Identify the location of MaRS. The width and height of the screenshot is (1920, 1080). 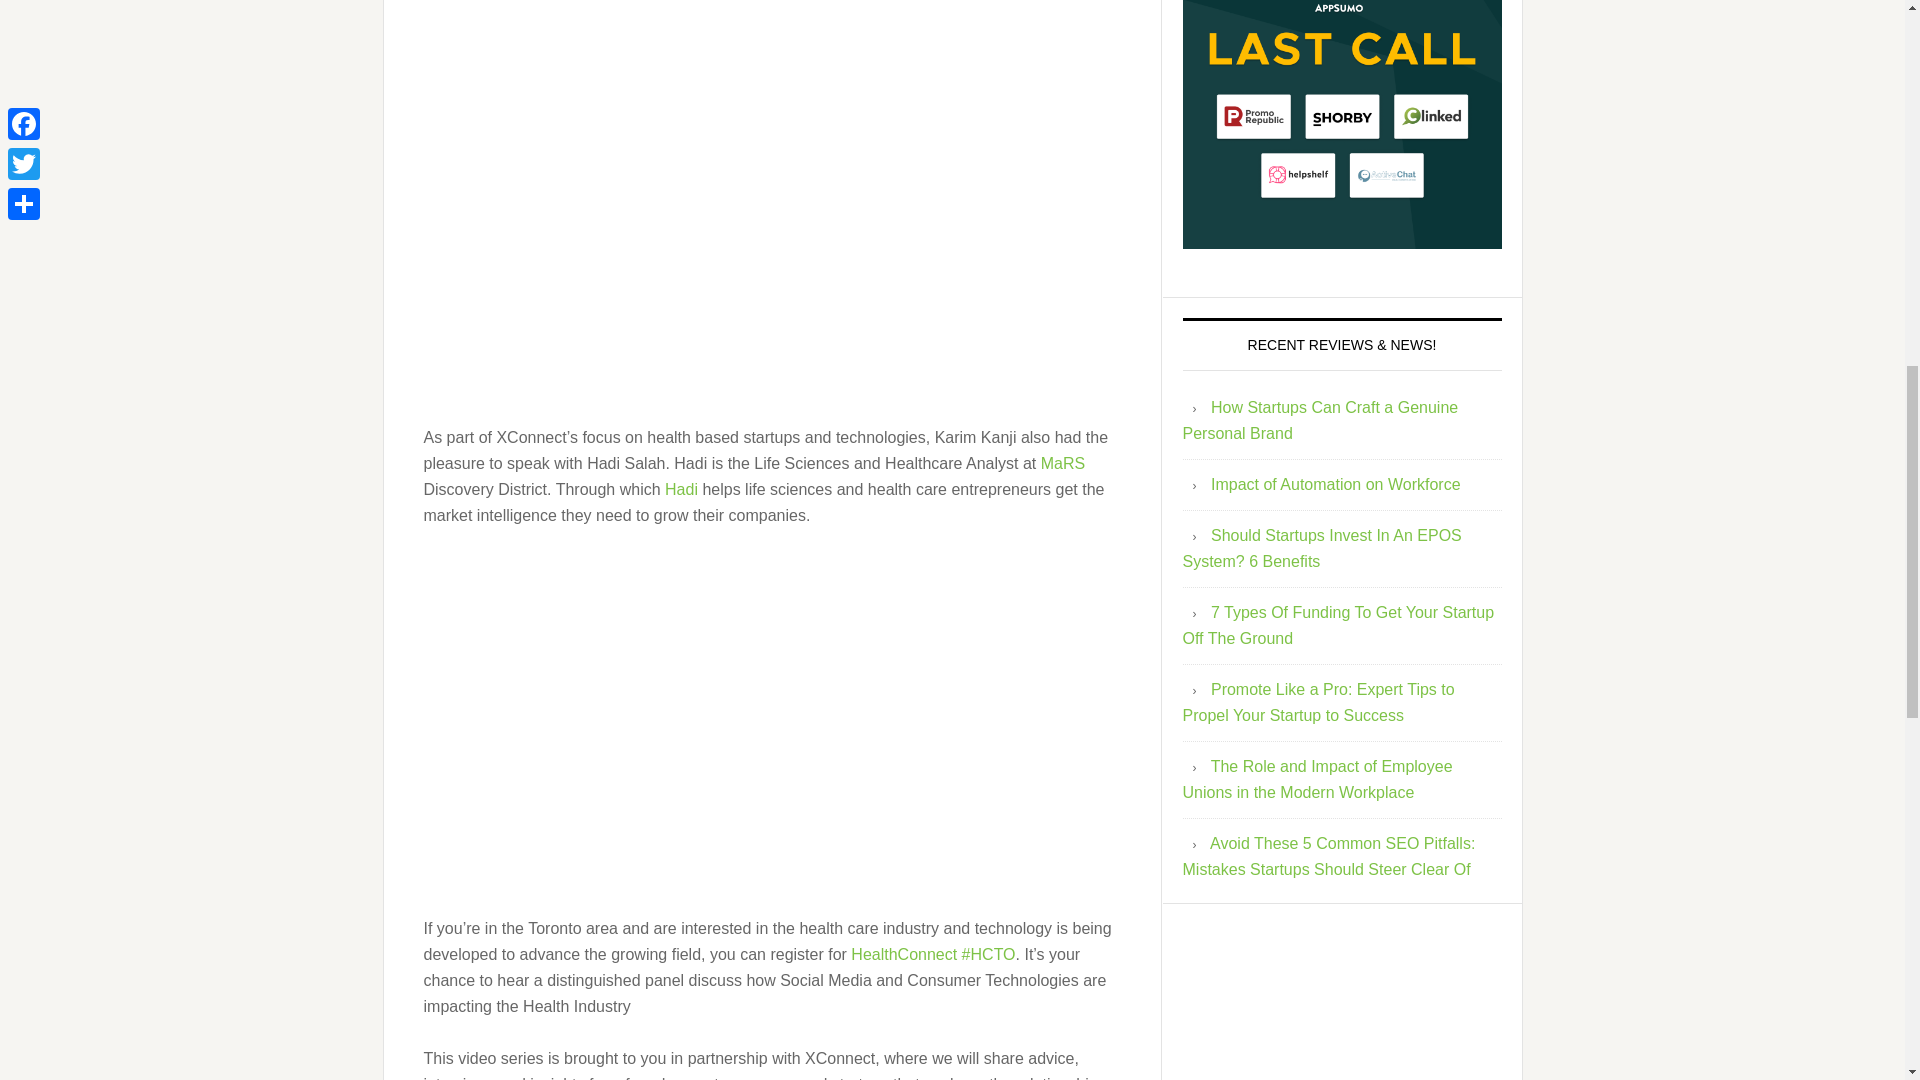
(1062, 462).